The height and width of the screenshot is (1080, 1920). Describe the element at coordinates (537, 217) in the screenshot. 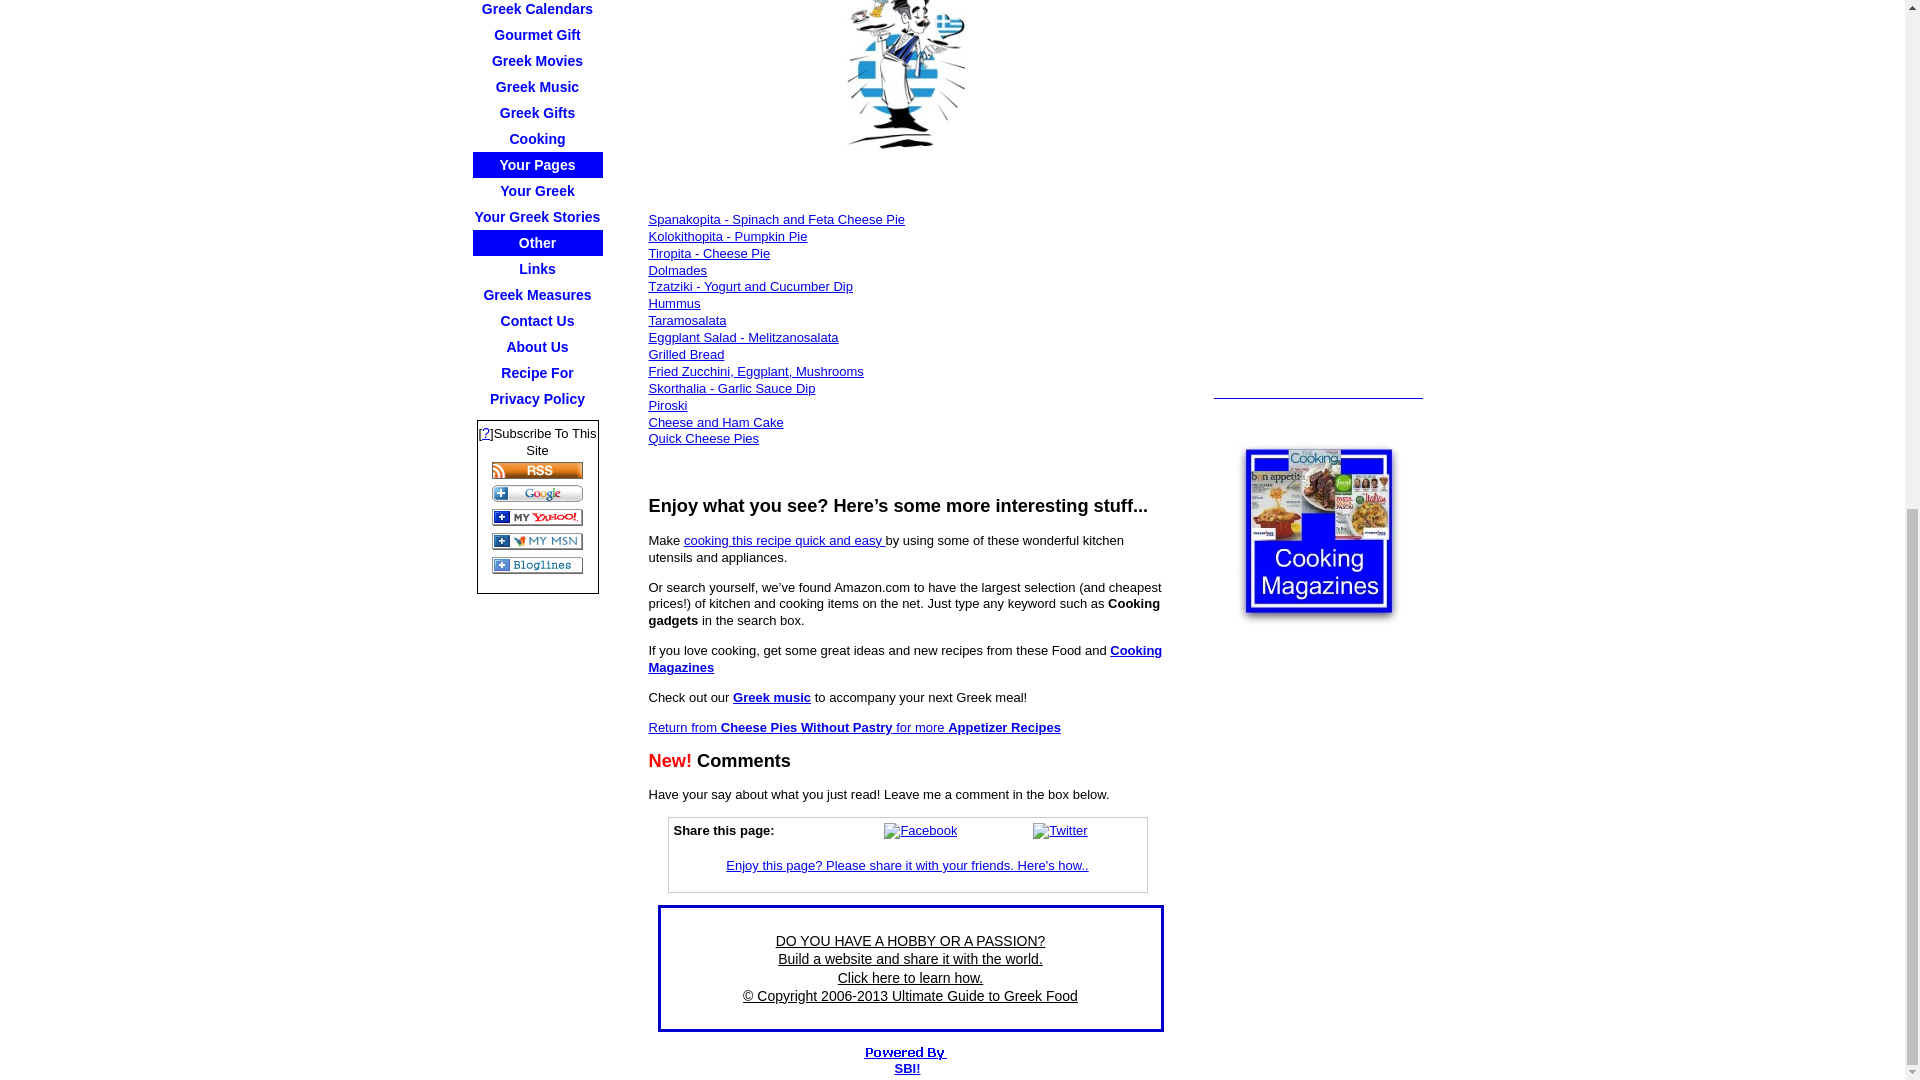

I see `Your Greek Stories` at that location.